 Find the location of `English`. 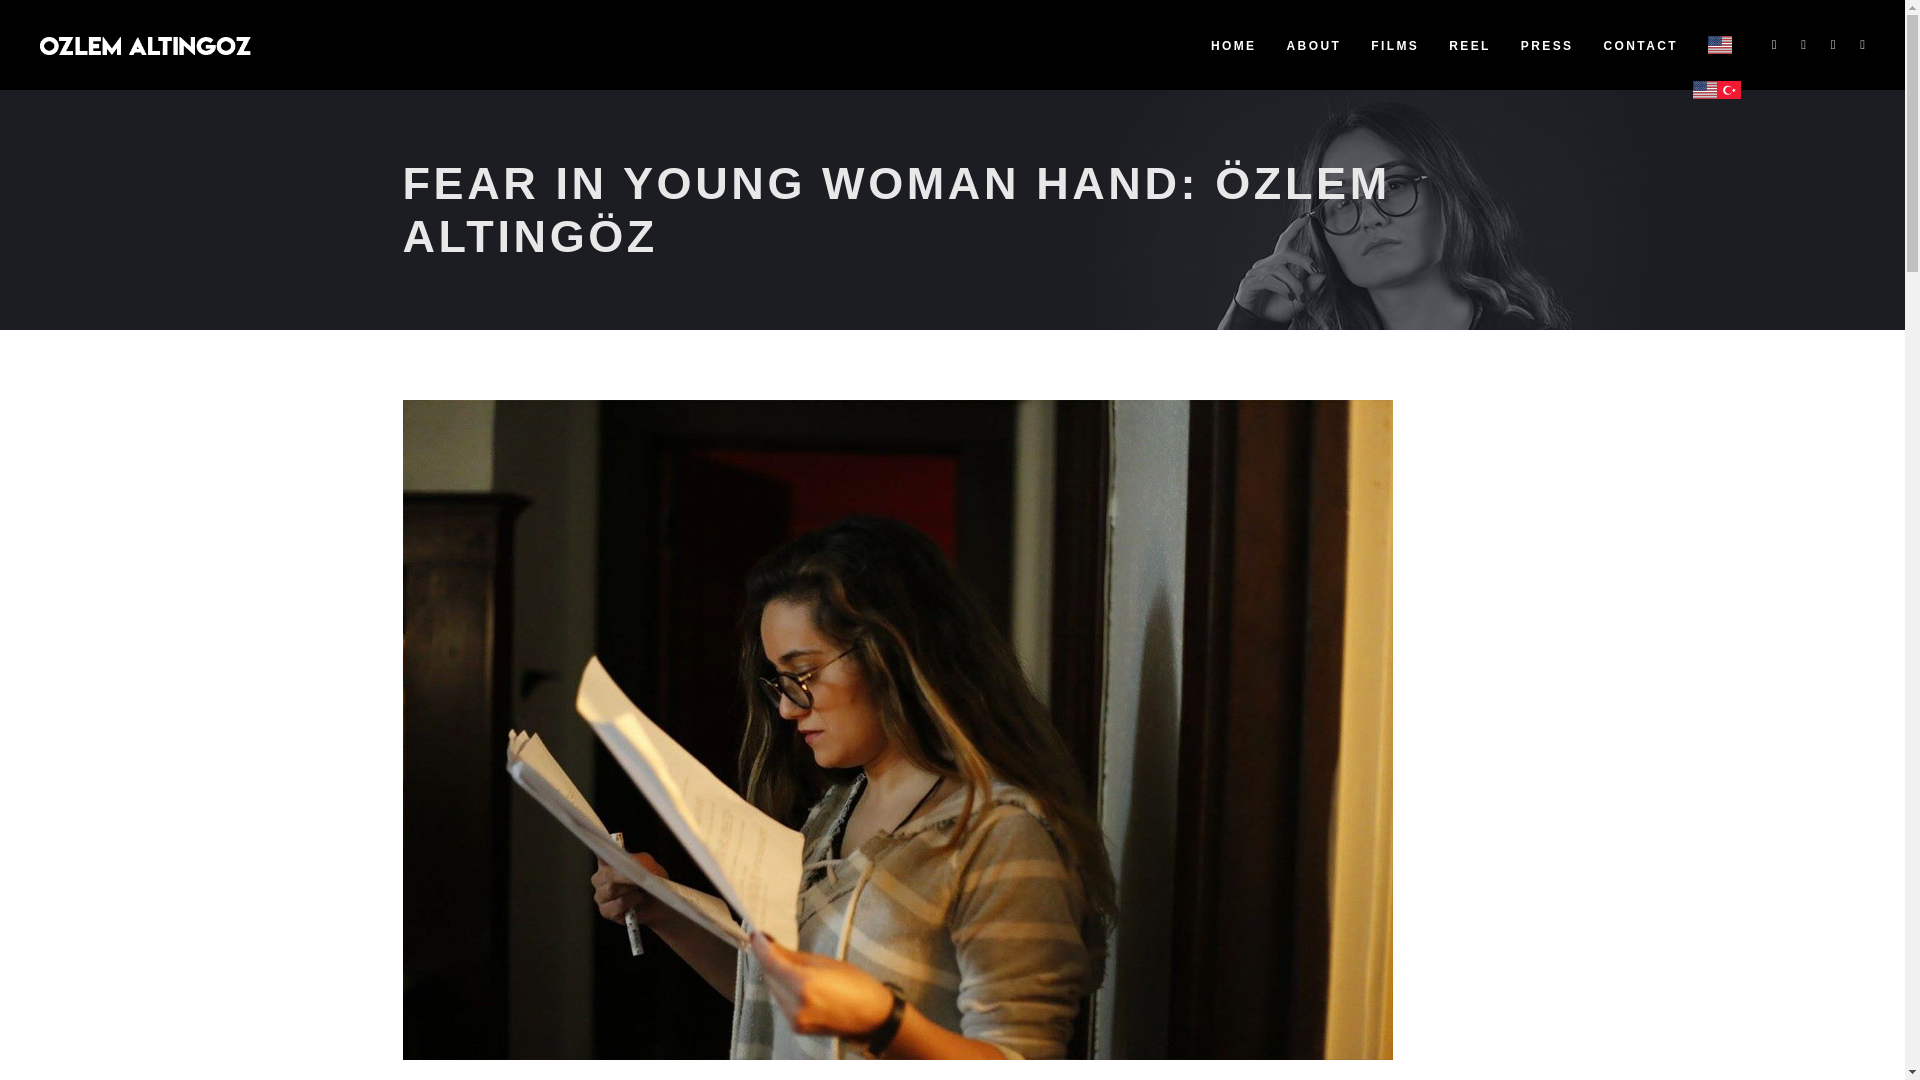

English is located at coordinates (1704, 98).